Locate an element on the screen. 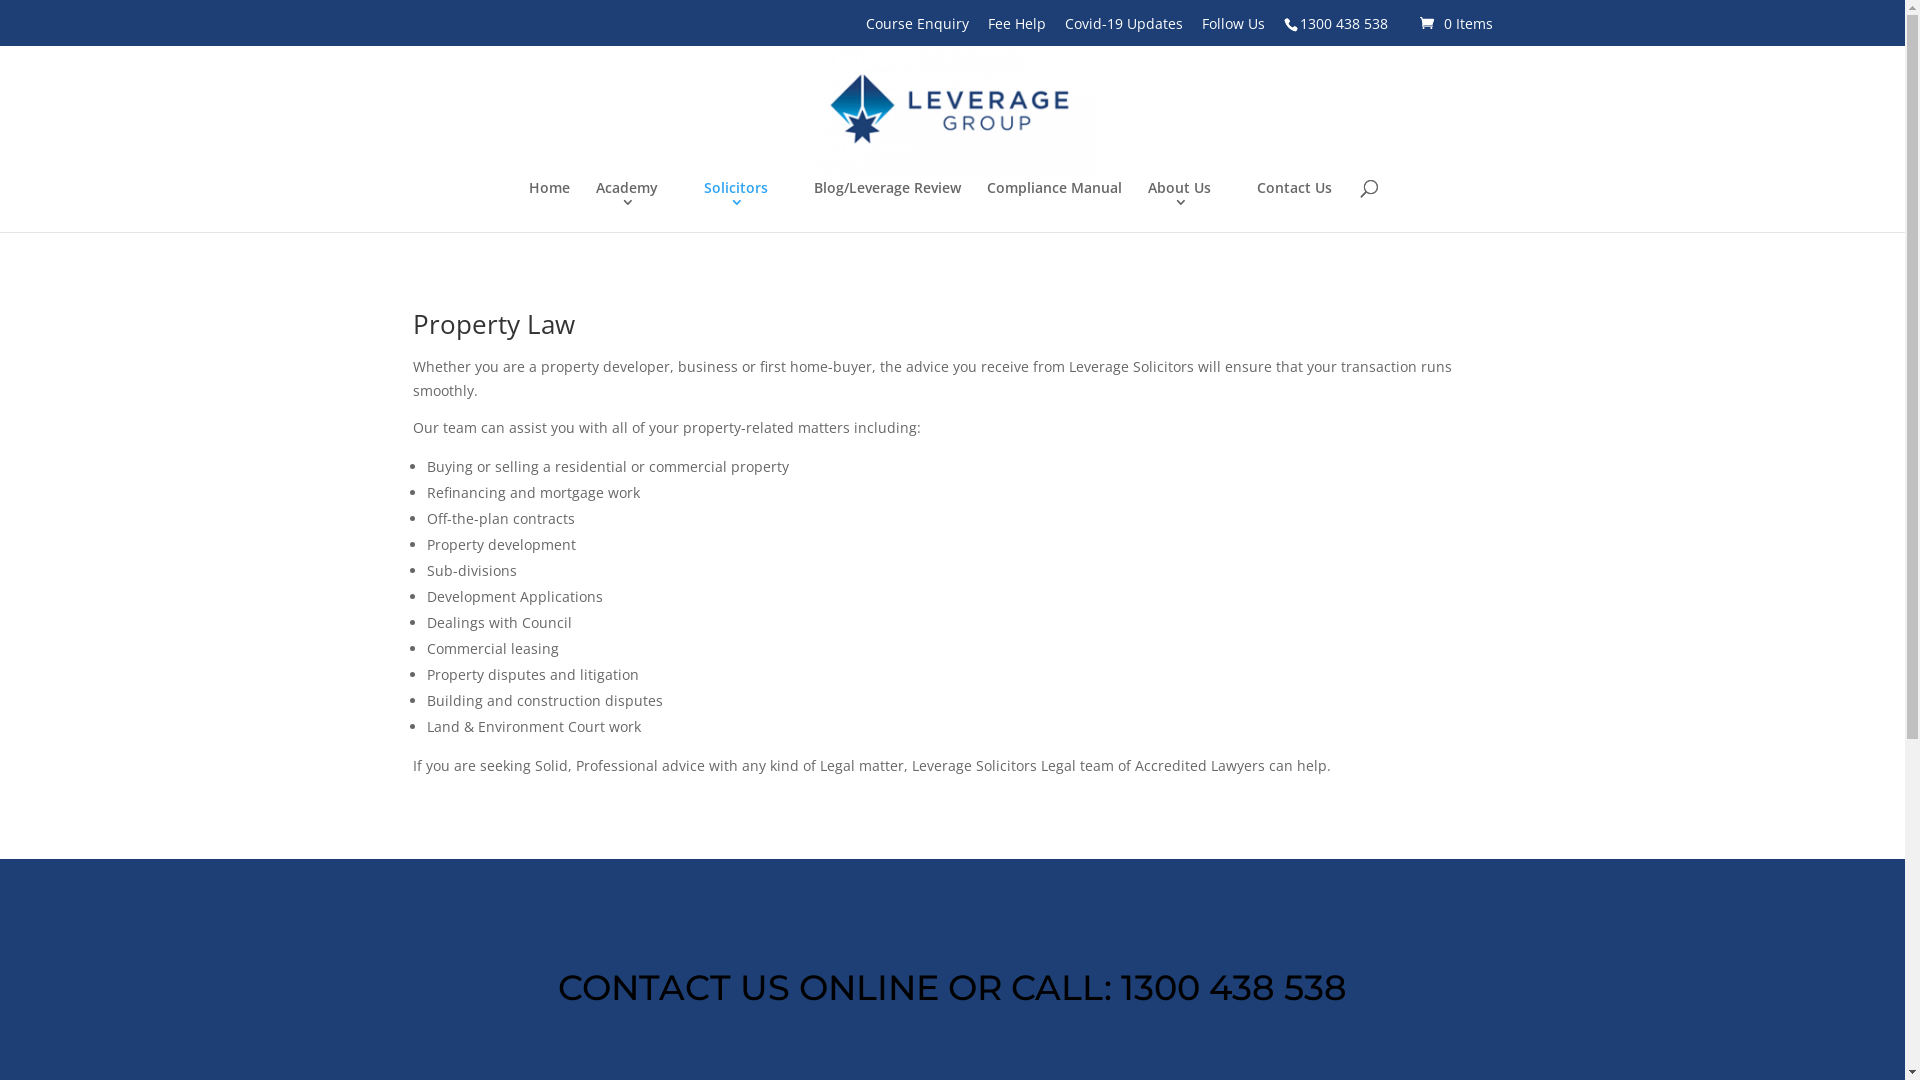 The width and height of the screenshot is (1920, 1080). Contact Us is located at coordinates (1294, 200).